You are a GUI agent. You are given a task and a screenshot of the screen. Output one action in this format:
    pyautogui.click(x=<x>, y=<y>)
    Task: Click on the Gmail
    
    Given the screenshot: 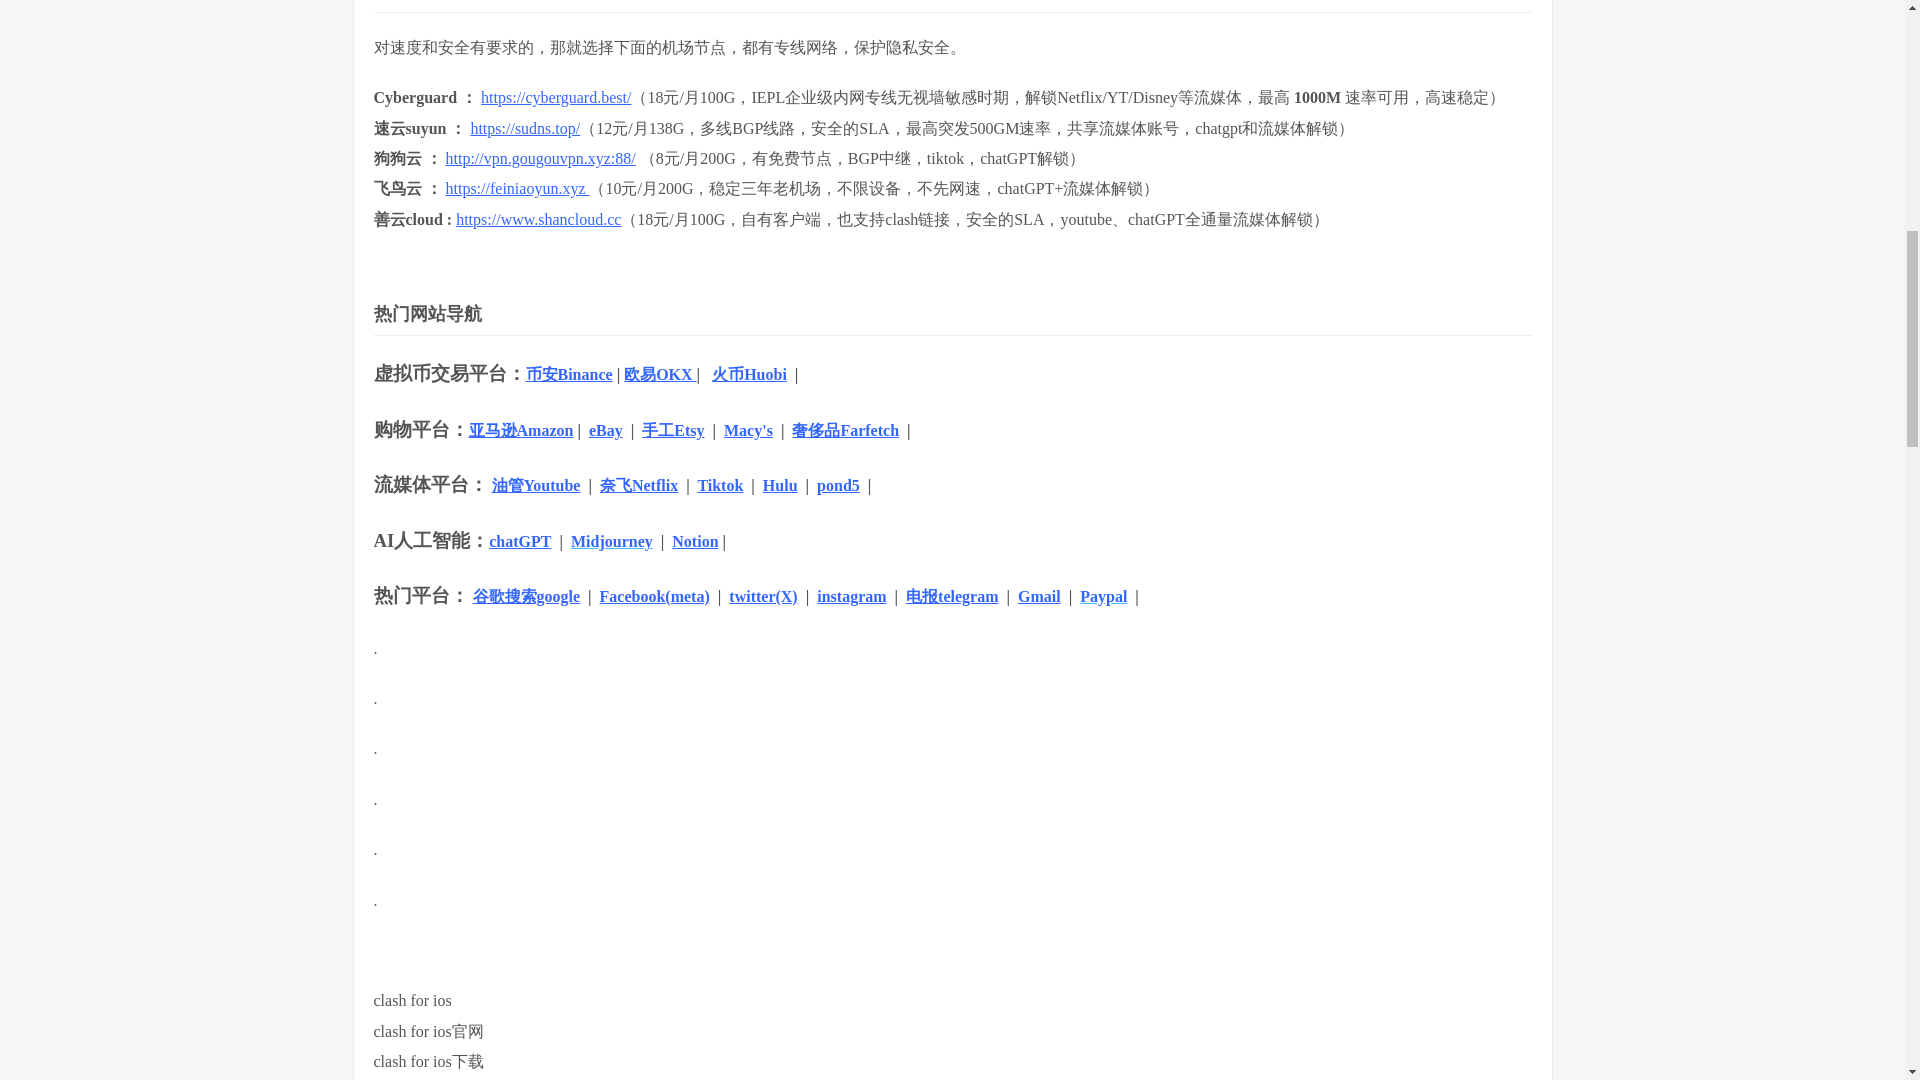 What is the action you would take?
    pyautogui.click(x=1039, y=596)
    